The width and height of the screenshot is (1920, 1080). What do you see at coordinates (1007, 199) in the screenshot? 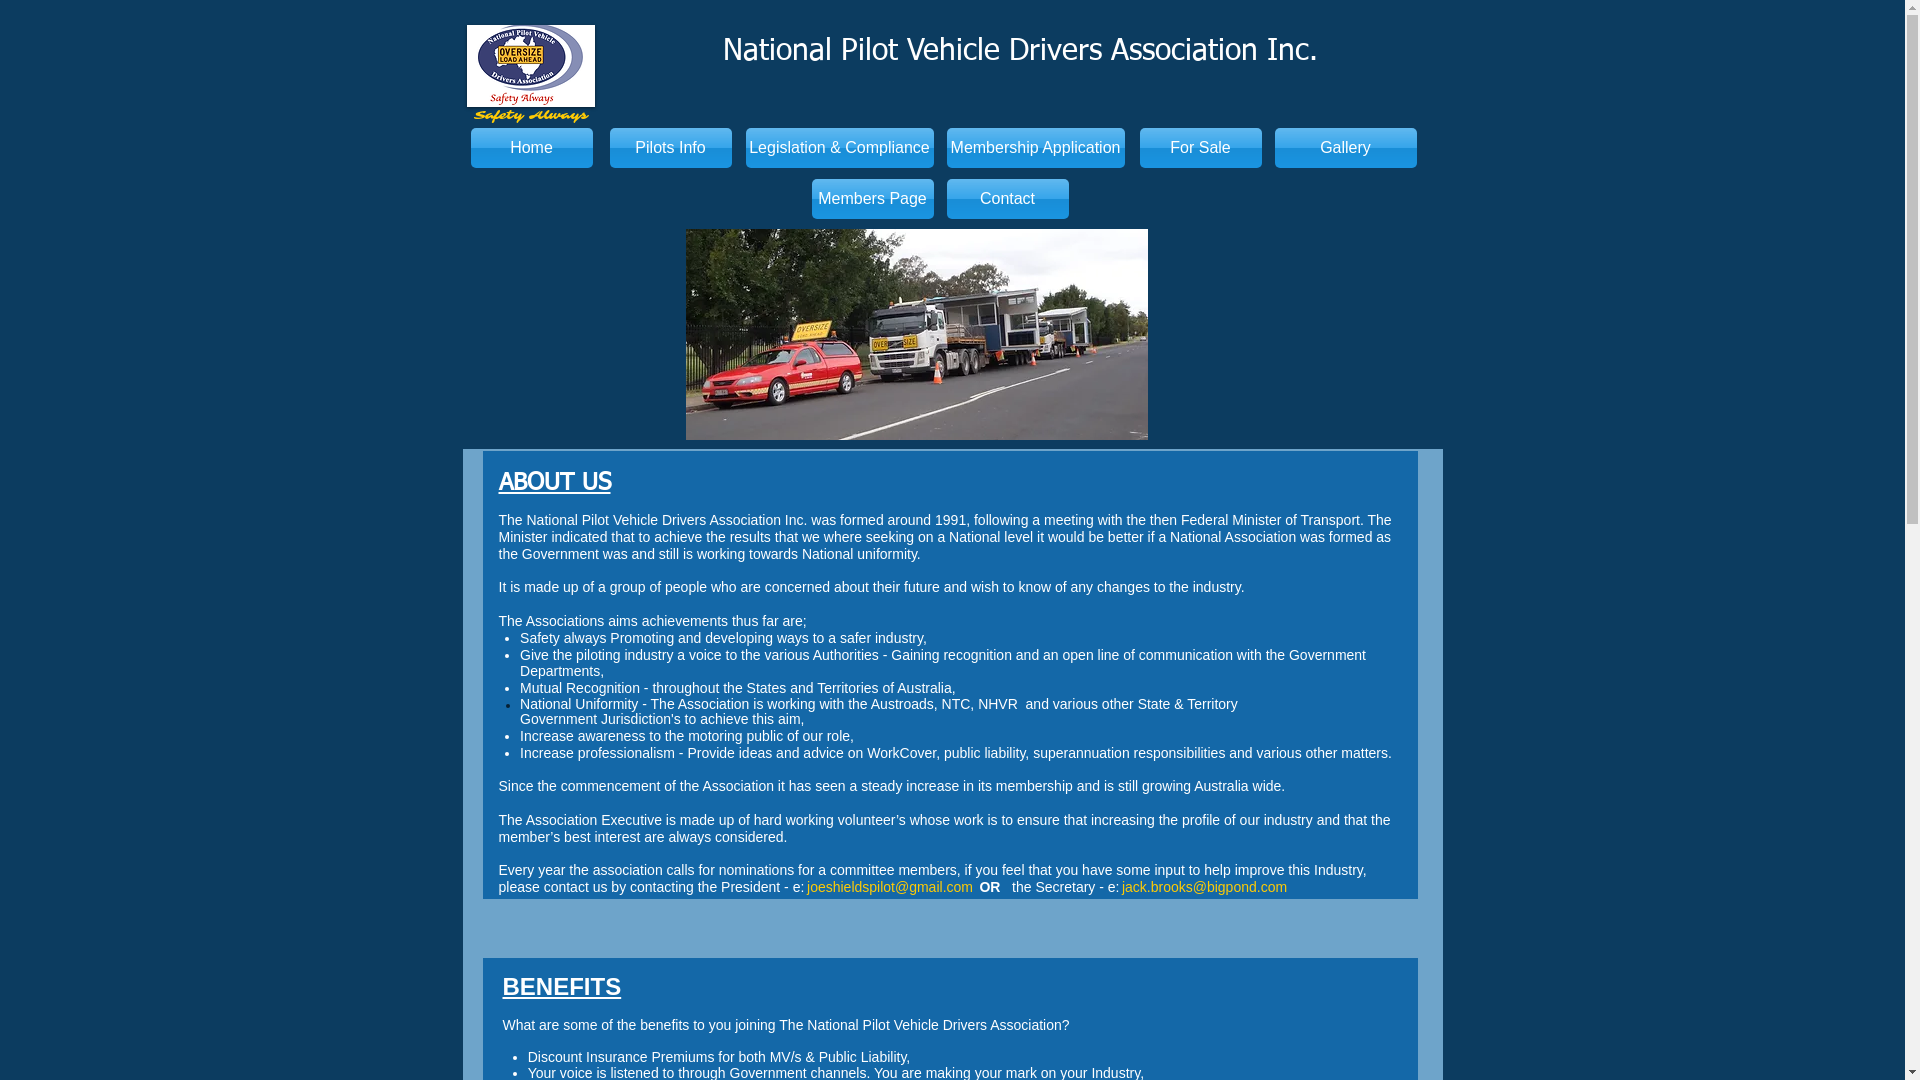
I see `Contact` at bounding box center [1007, 199].